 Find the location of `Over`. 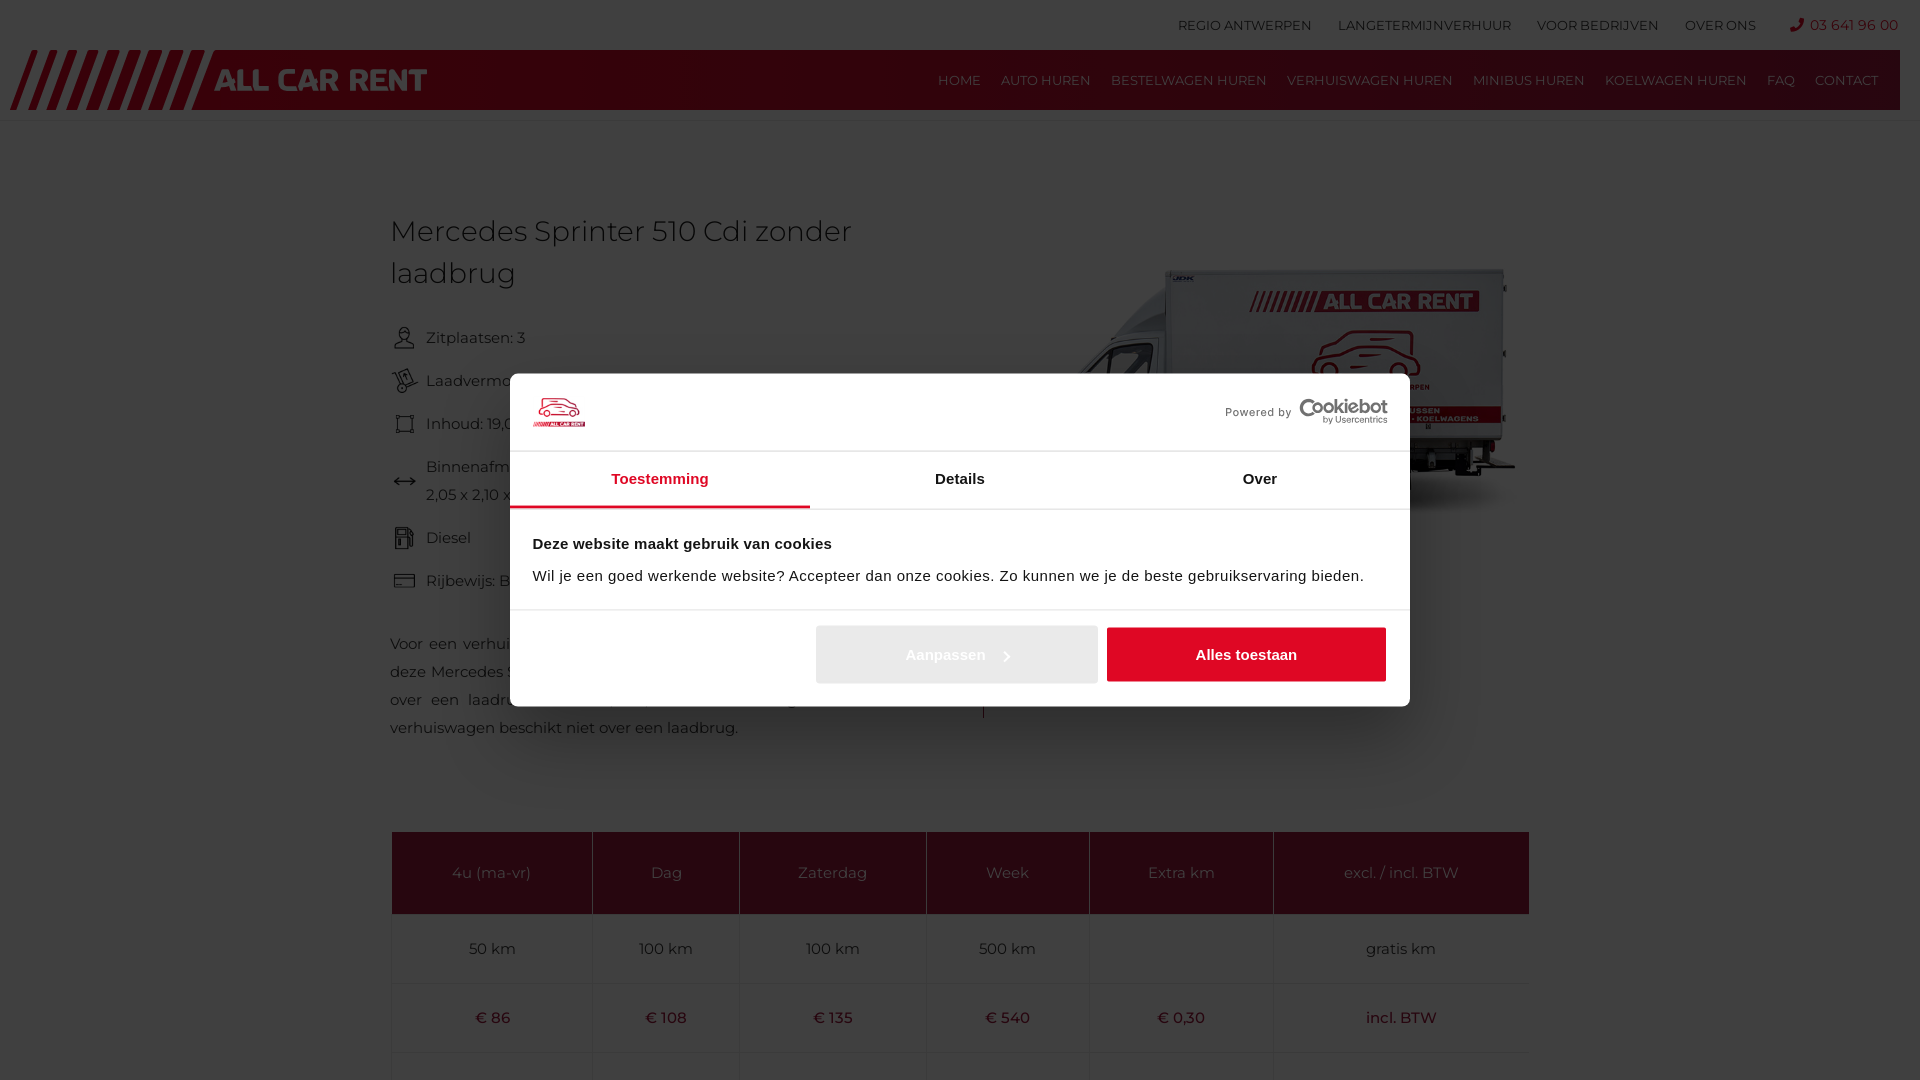

Over is located at coordinates (1260, 480).